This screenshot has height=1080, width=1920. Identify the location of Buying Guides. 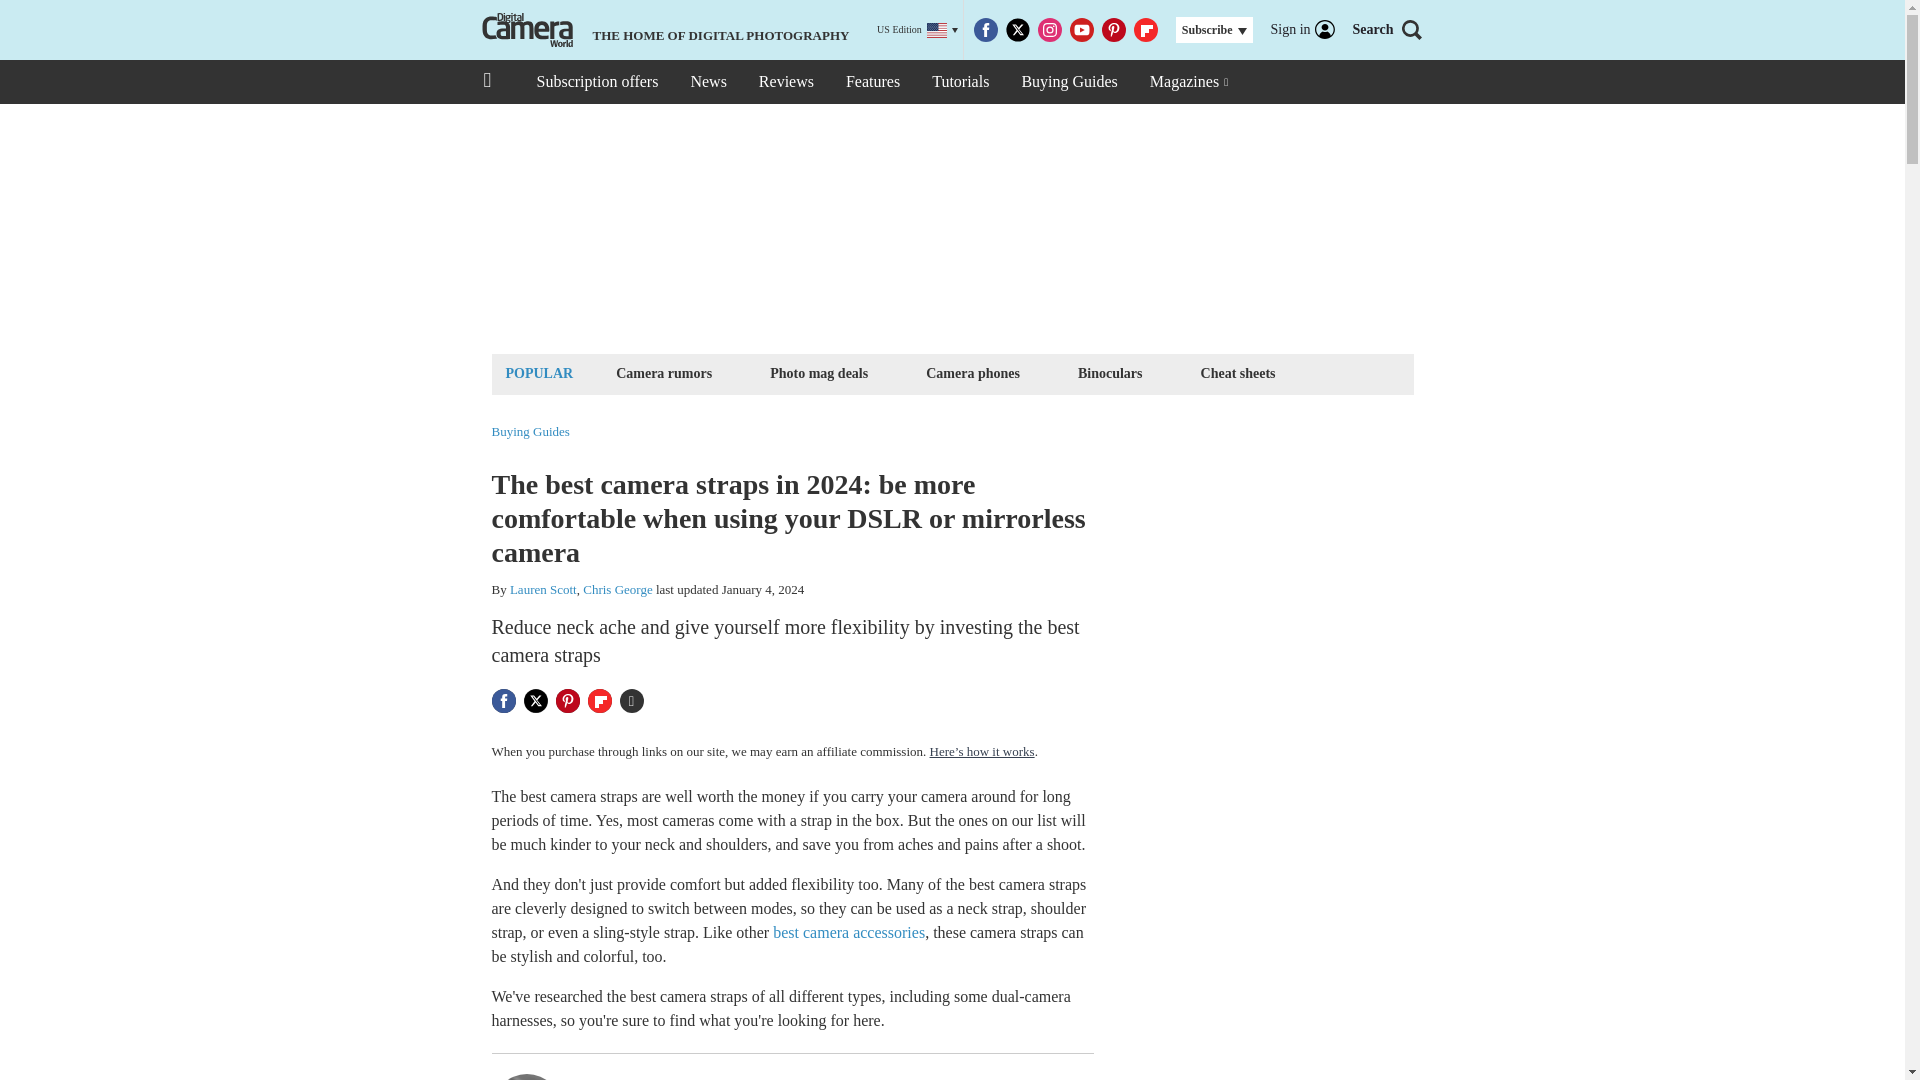
(530, 432).